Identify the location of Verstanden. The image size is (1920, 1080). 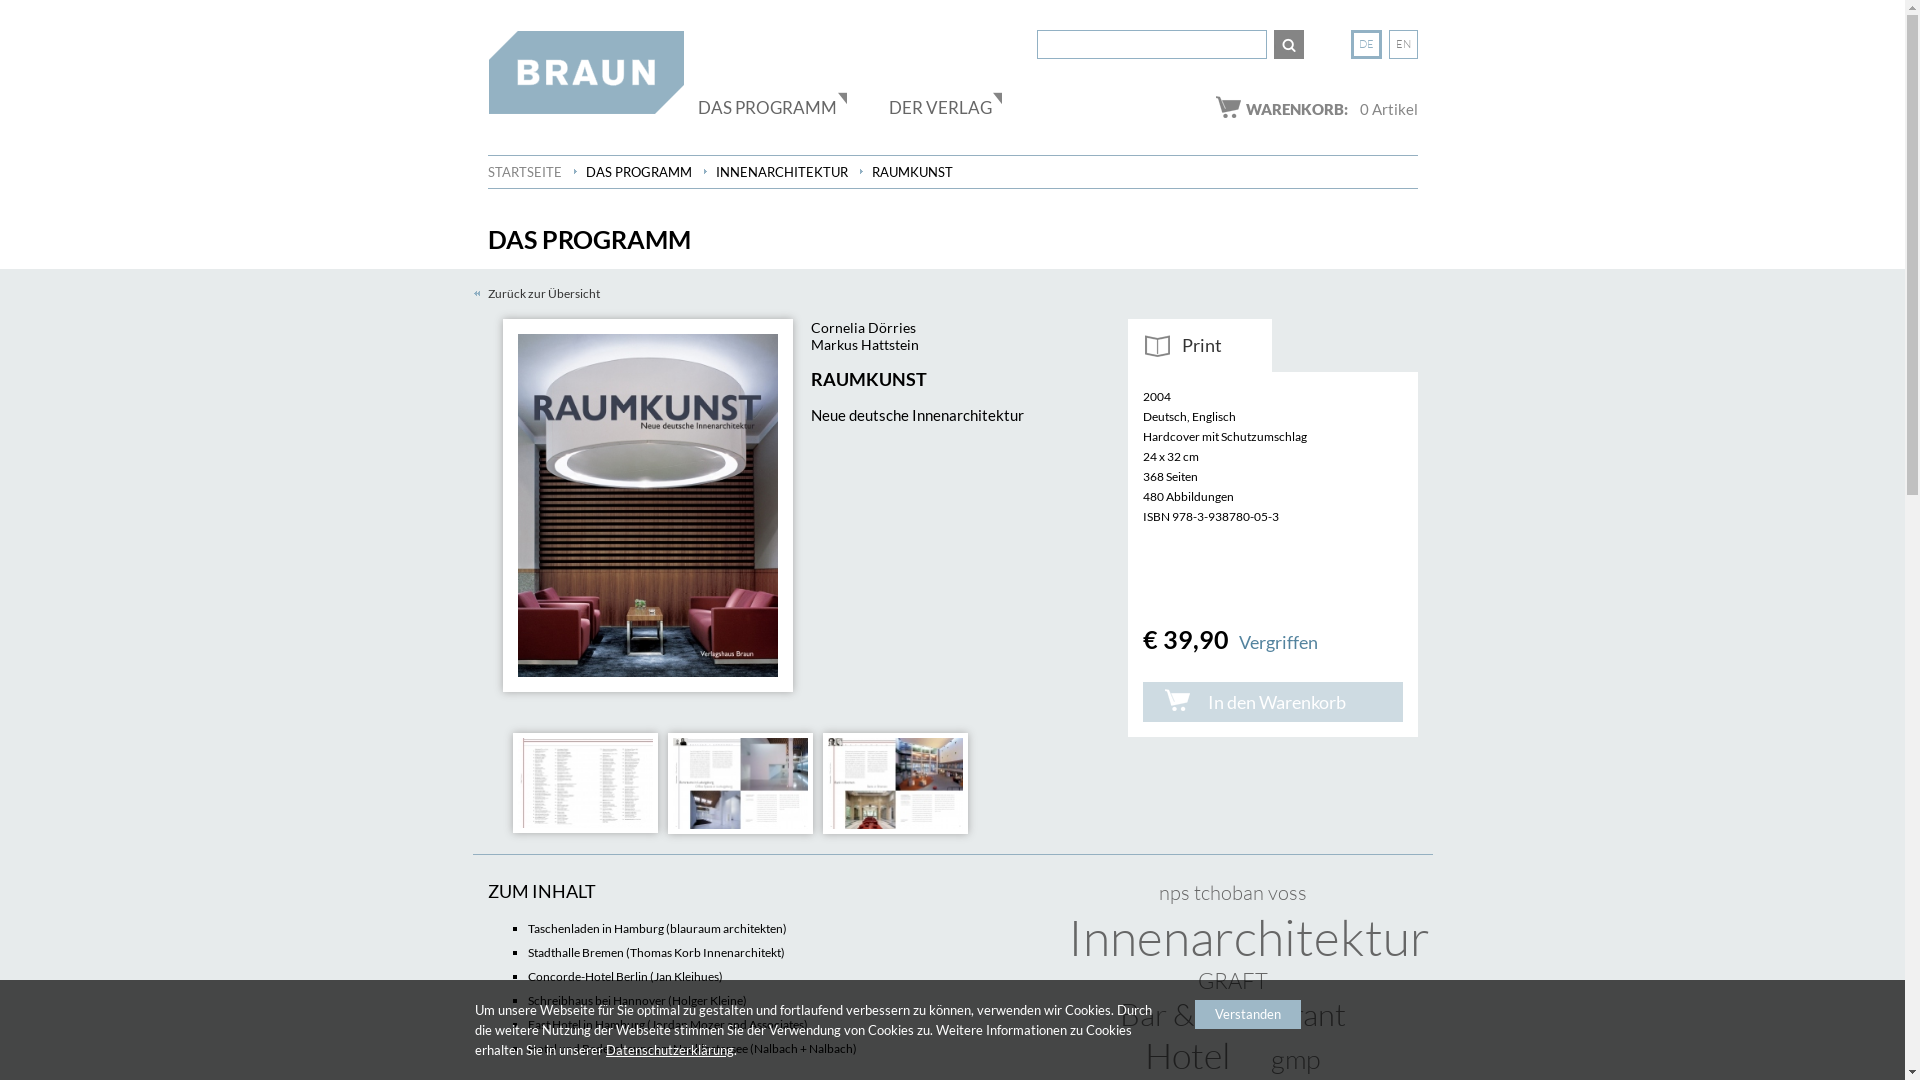
(1248, 1014).